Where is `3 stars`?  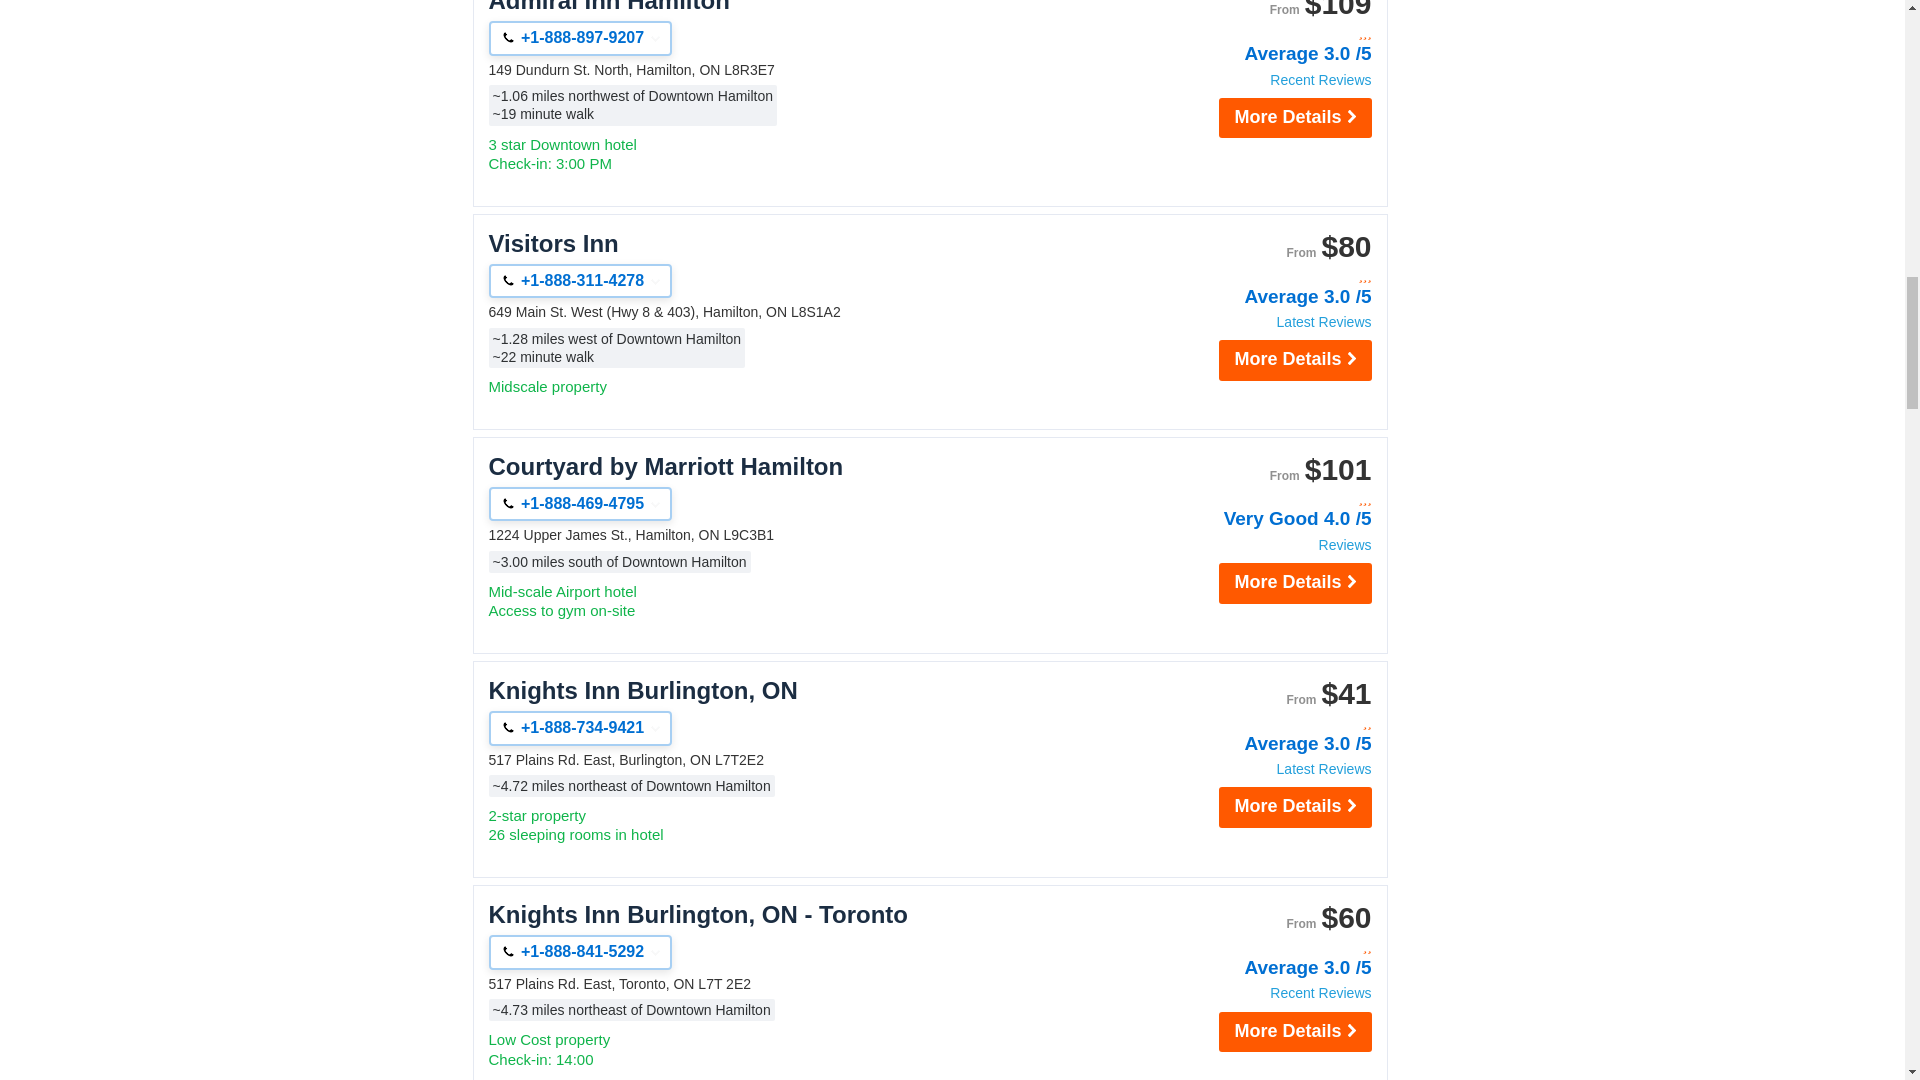
3 stars is located at coordinates (1264, 276).